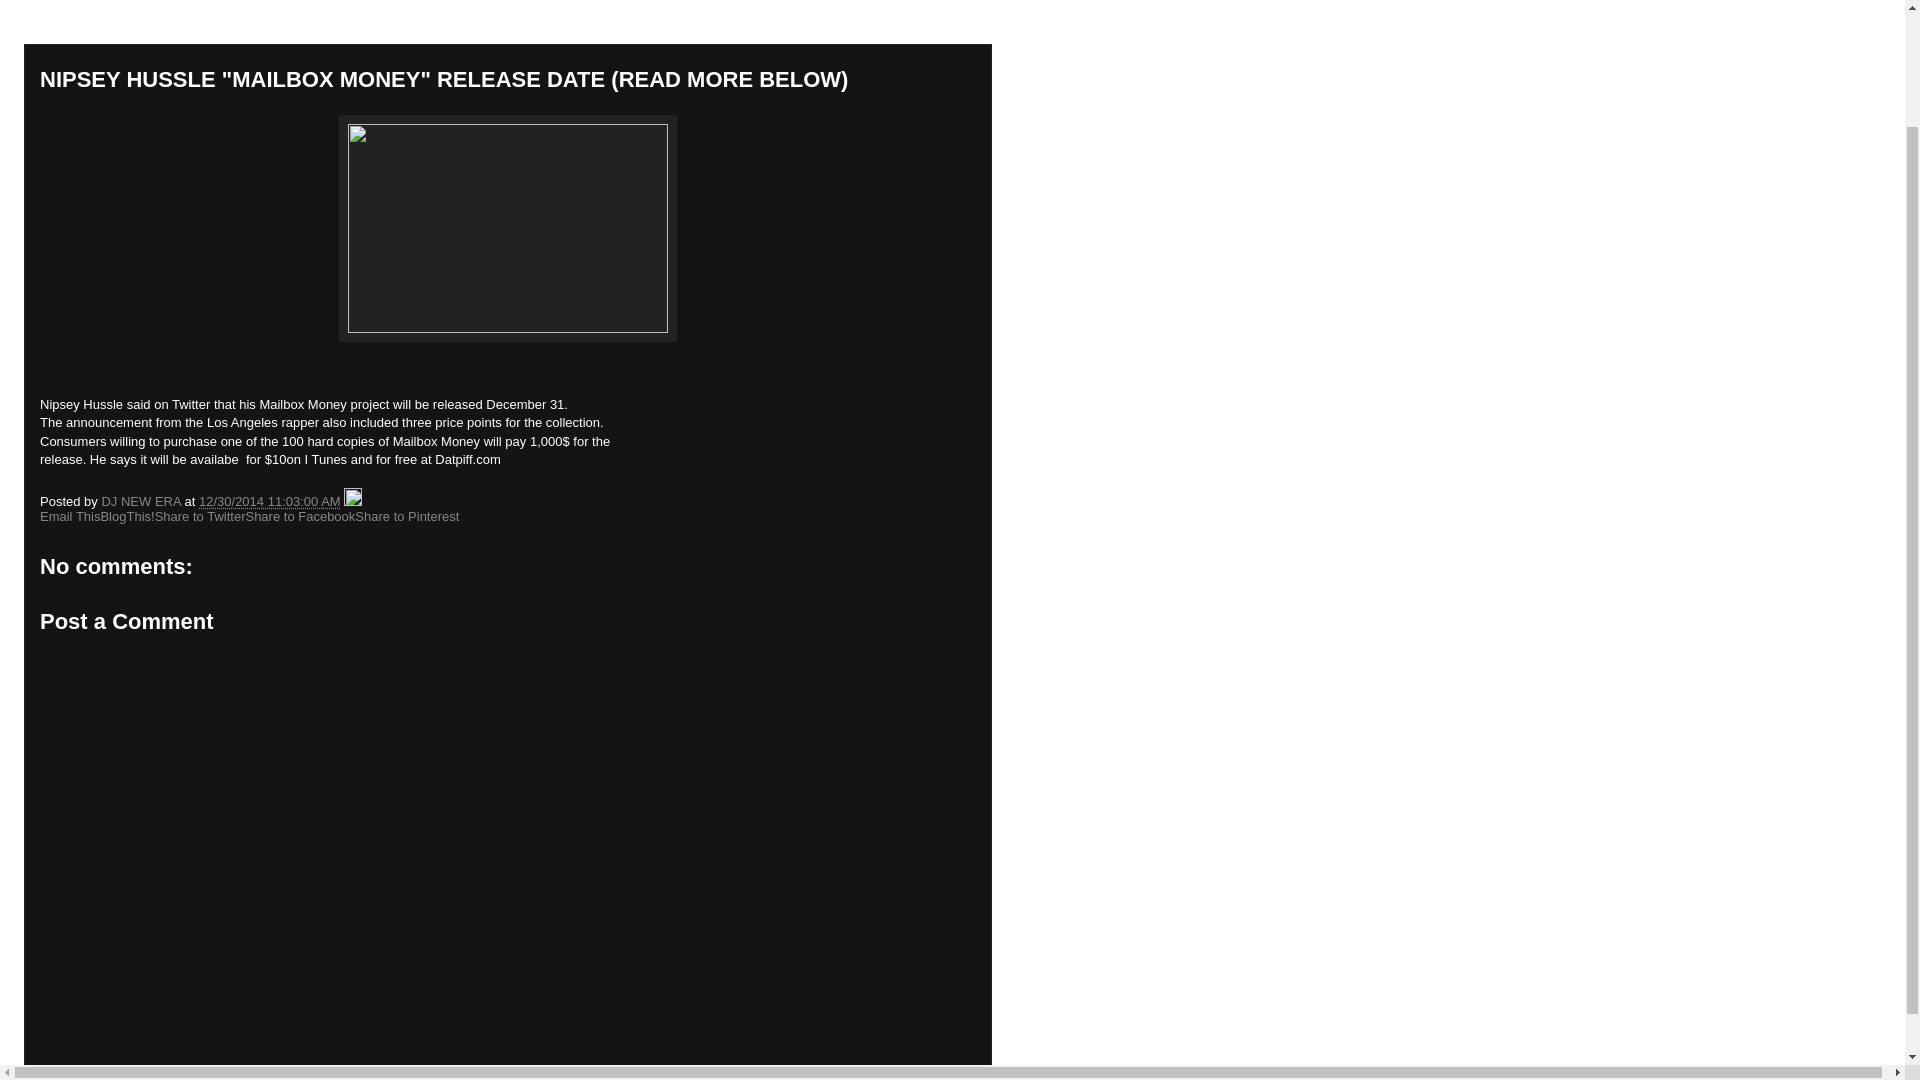 Image resolution: width=1920 pixels, height=1080 pixels. I want to click on Share to Twitter, so click(200, 516).